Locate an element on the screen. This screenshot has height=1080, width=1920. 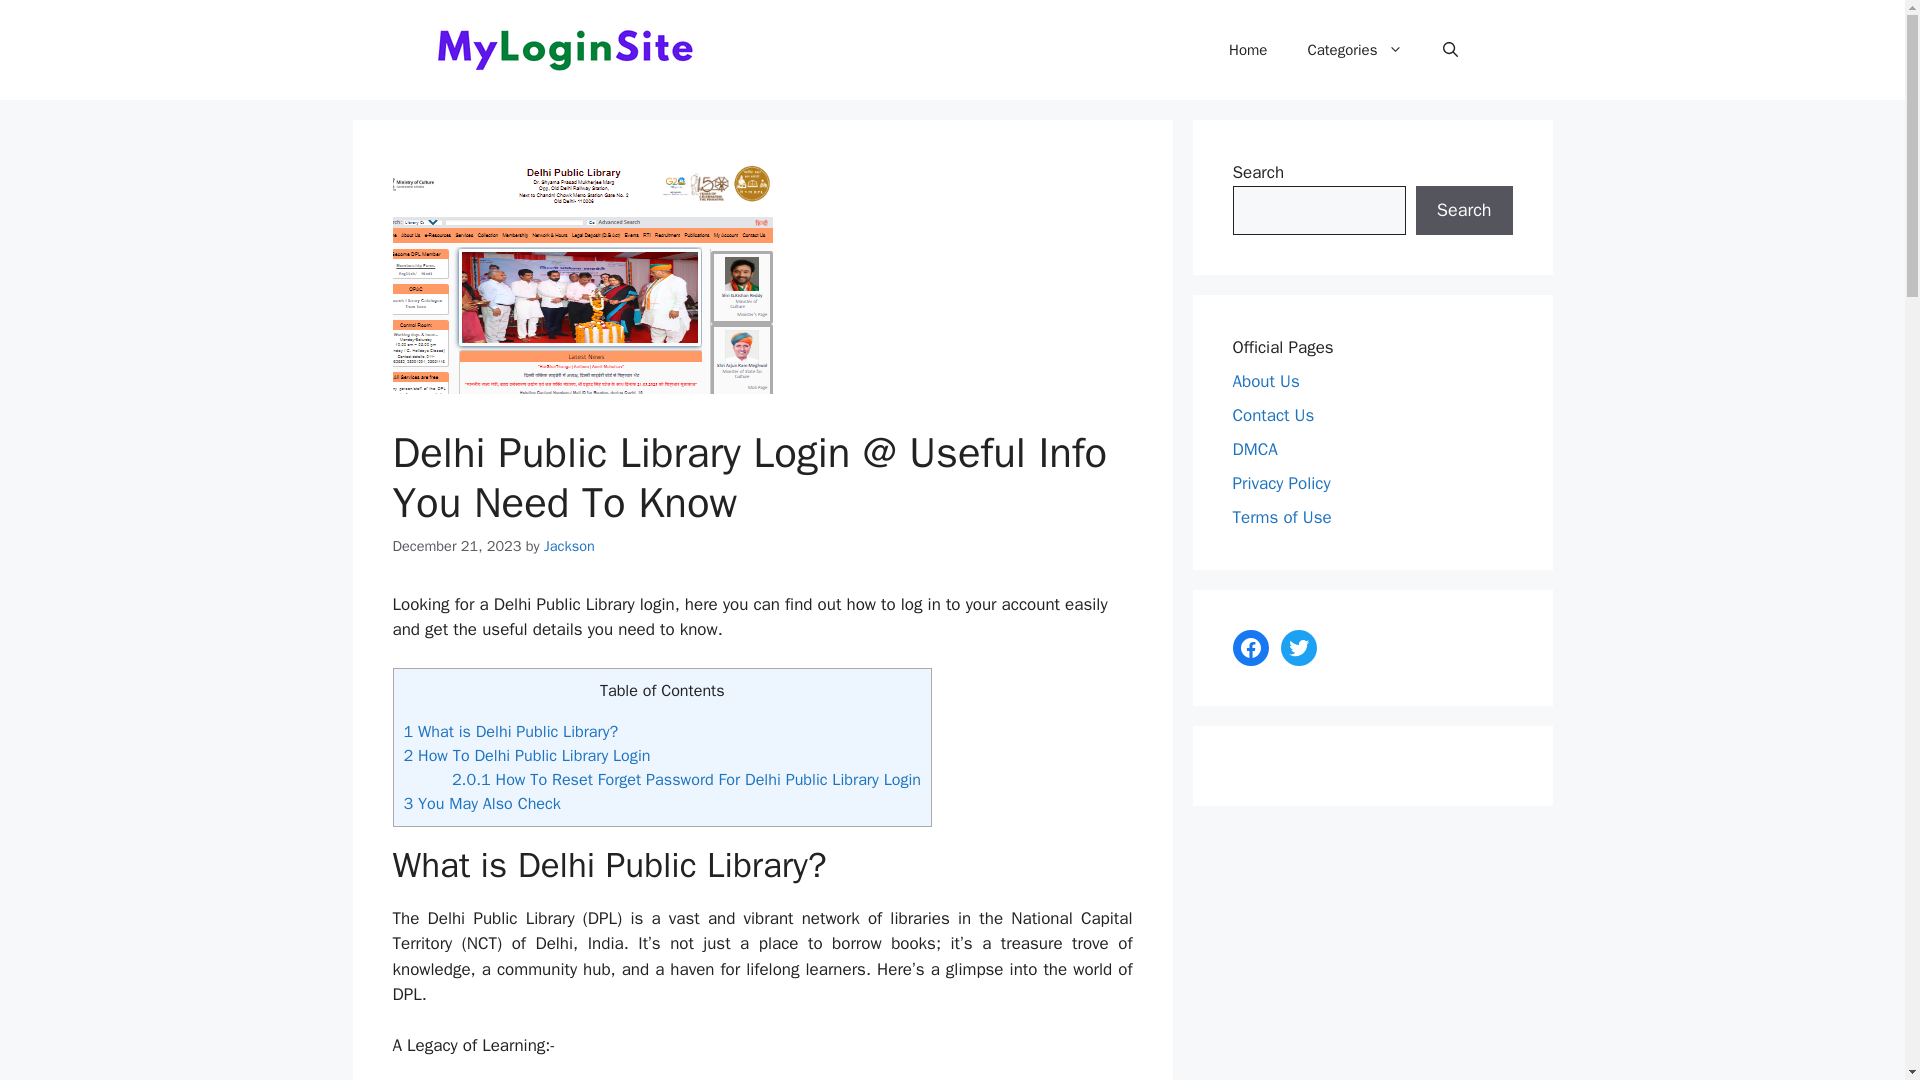
View all posts by Jackson is located at coordinates (569, 546).